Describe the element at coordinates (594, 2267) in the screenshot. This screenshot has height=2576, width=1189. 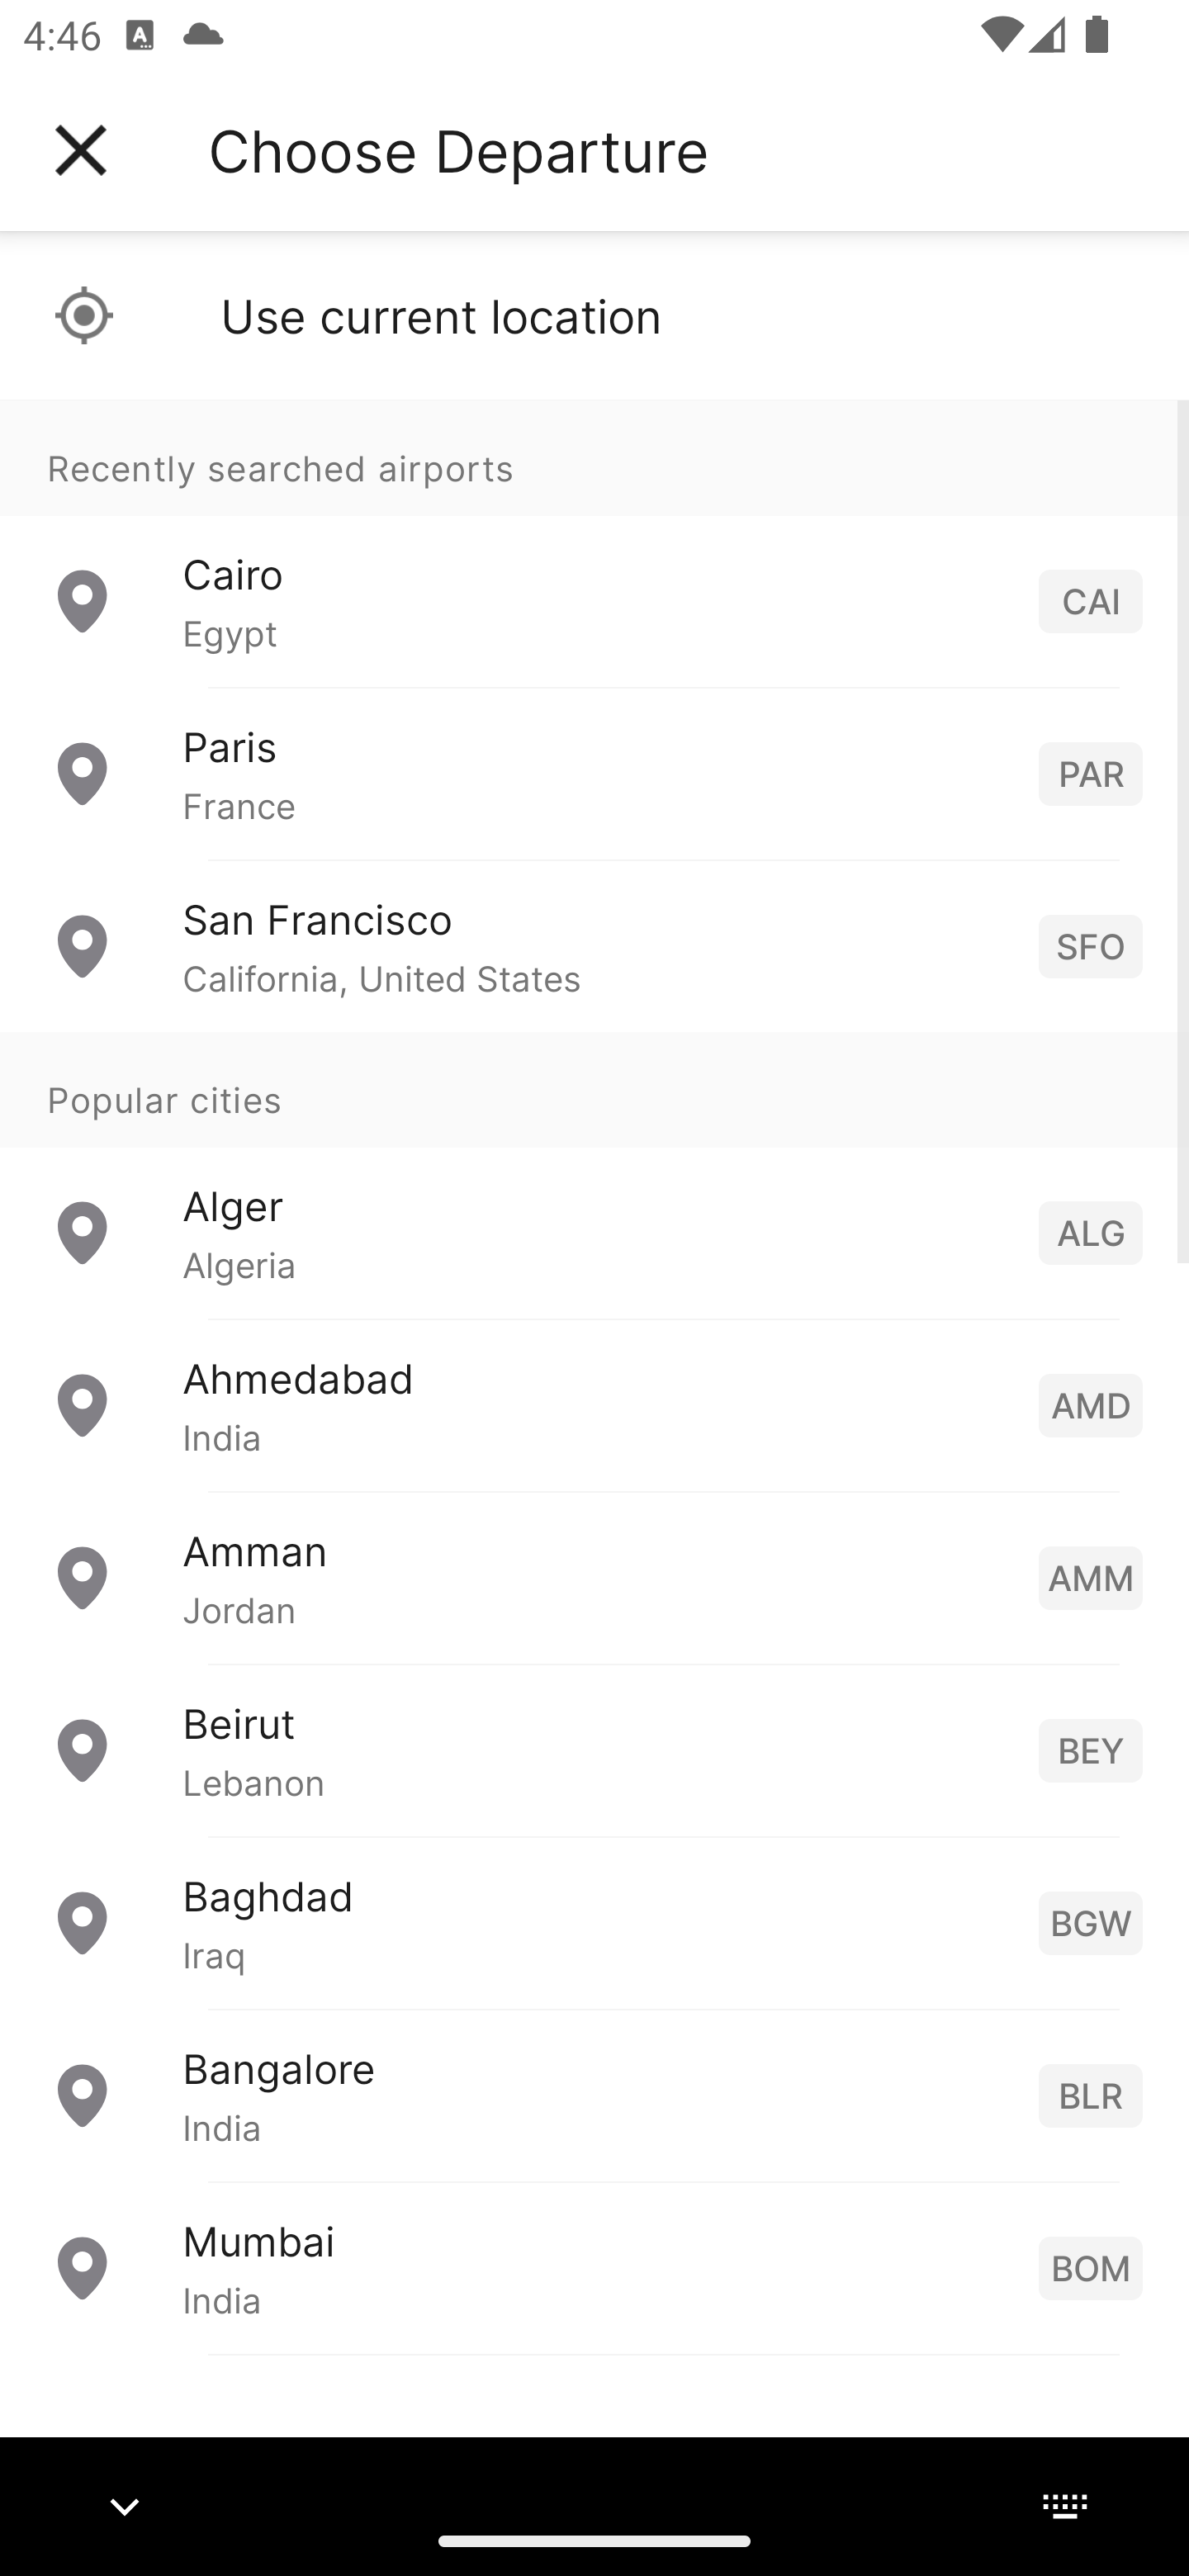
I see `Mumbai India BOM` at that location.